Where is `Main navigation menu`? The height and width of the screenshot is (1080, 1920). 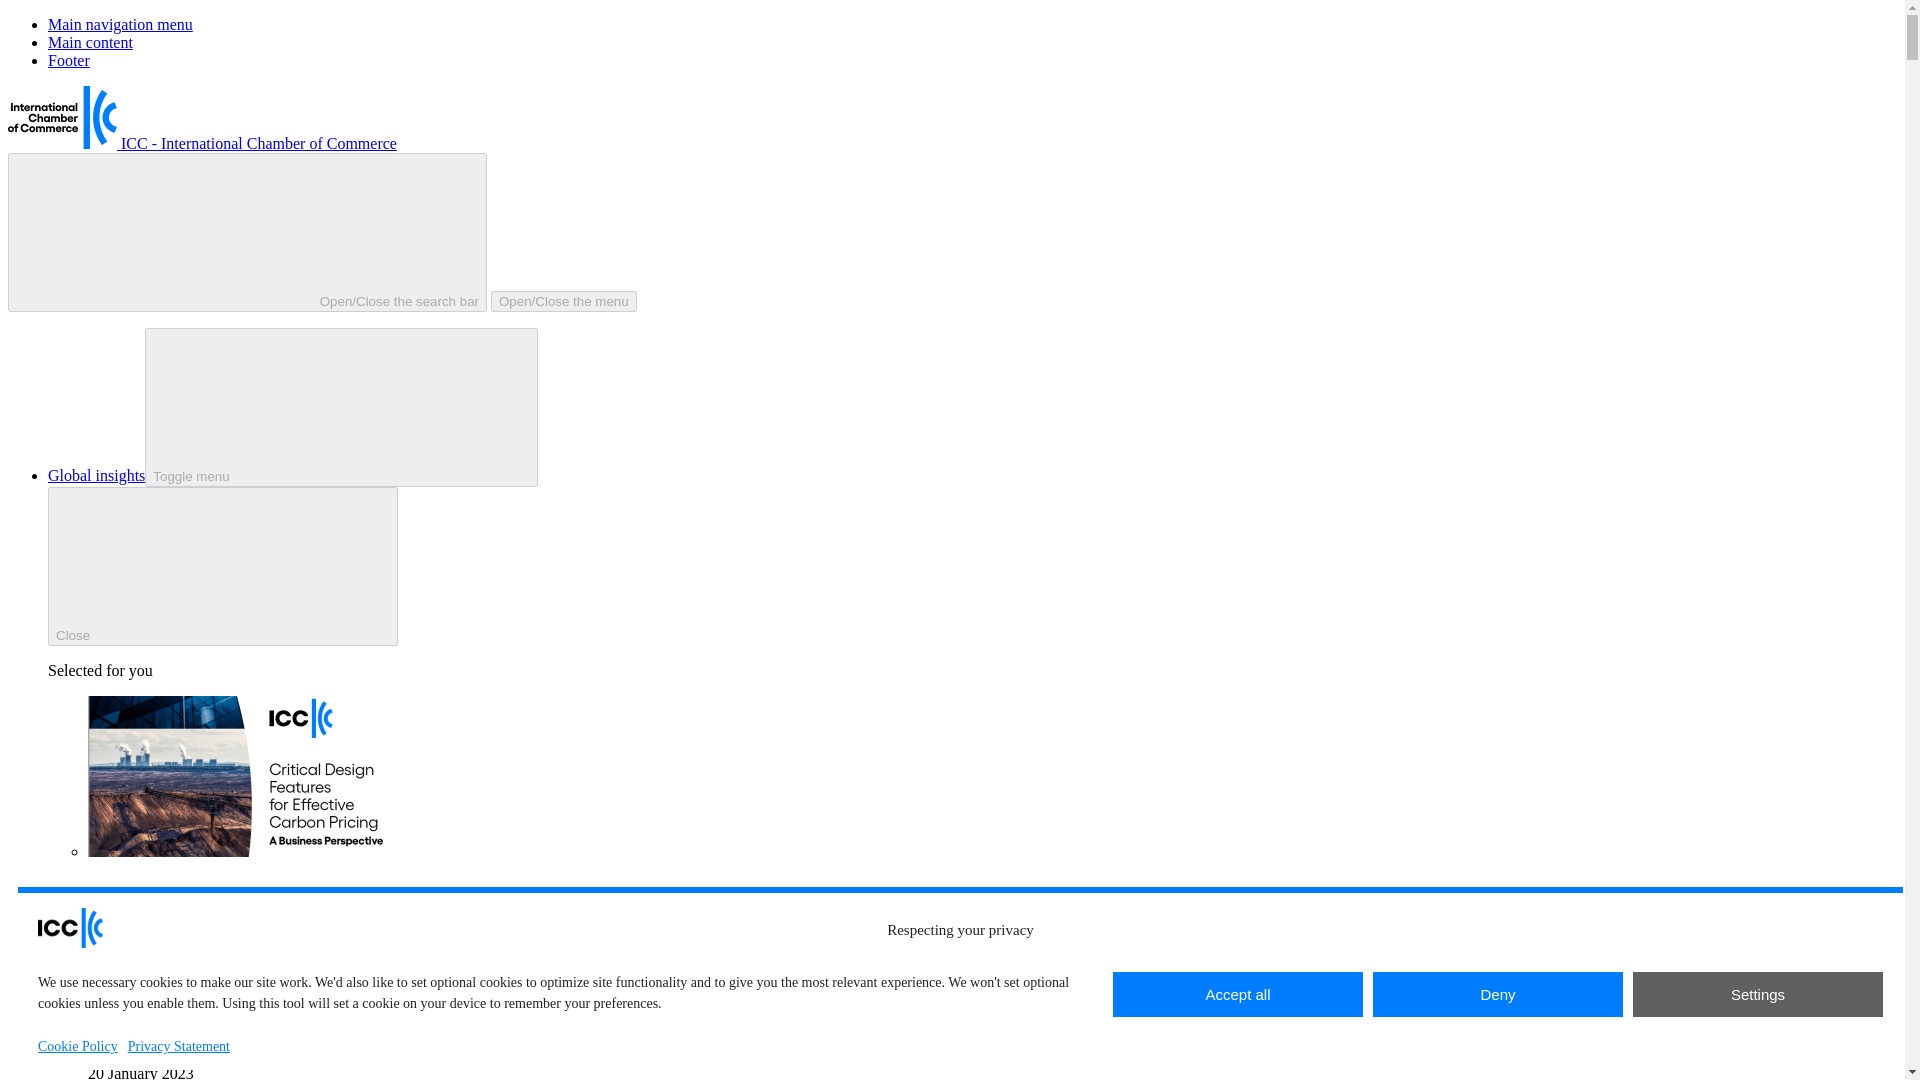 Main navigation menu is located at coordinates (120, 24).